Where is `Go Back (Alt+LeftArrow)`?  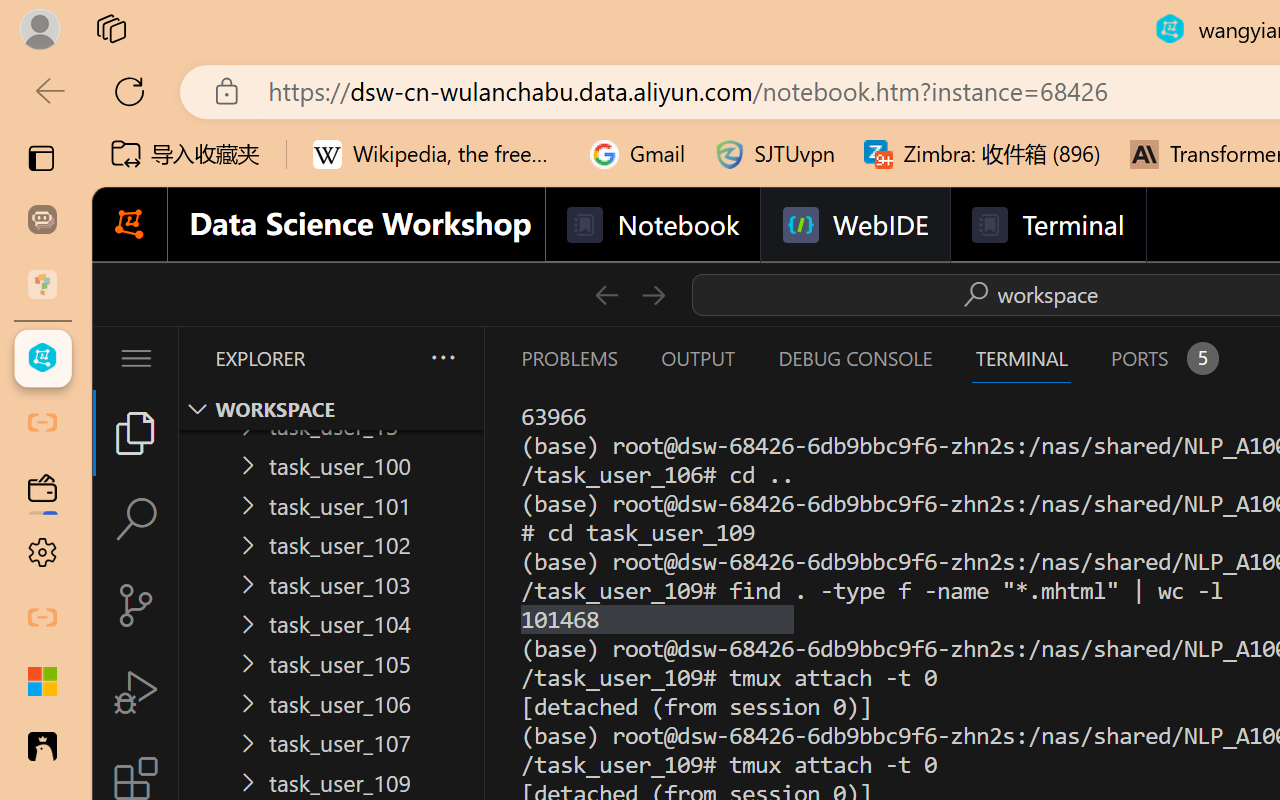
Go Back (Alt+LeftArrow) is located at coordinates (606, 294).